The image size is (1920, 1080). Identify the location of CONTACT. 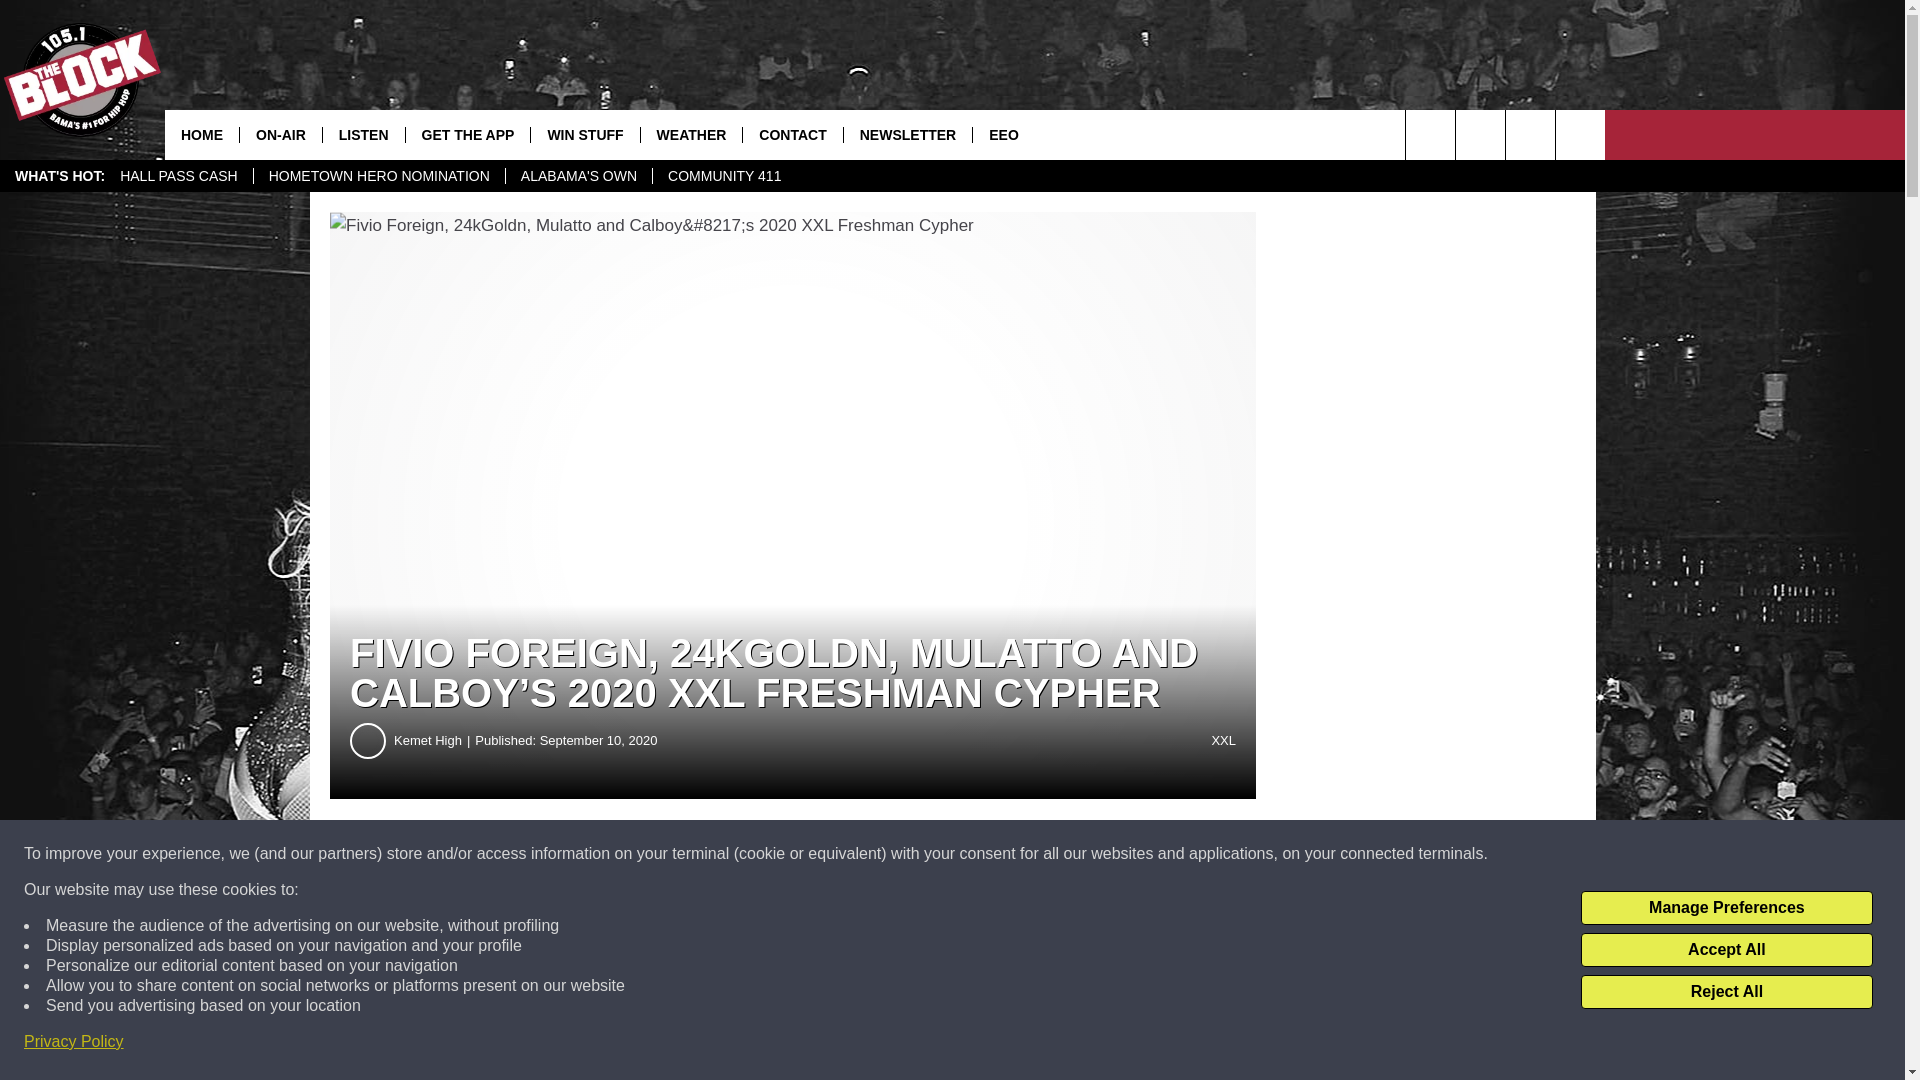
(792, 134).